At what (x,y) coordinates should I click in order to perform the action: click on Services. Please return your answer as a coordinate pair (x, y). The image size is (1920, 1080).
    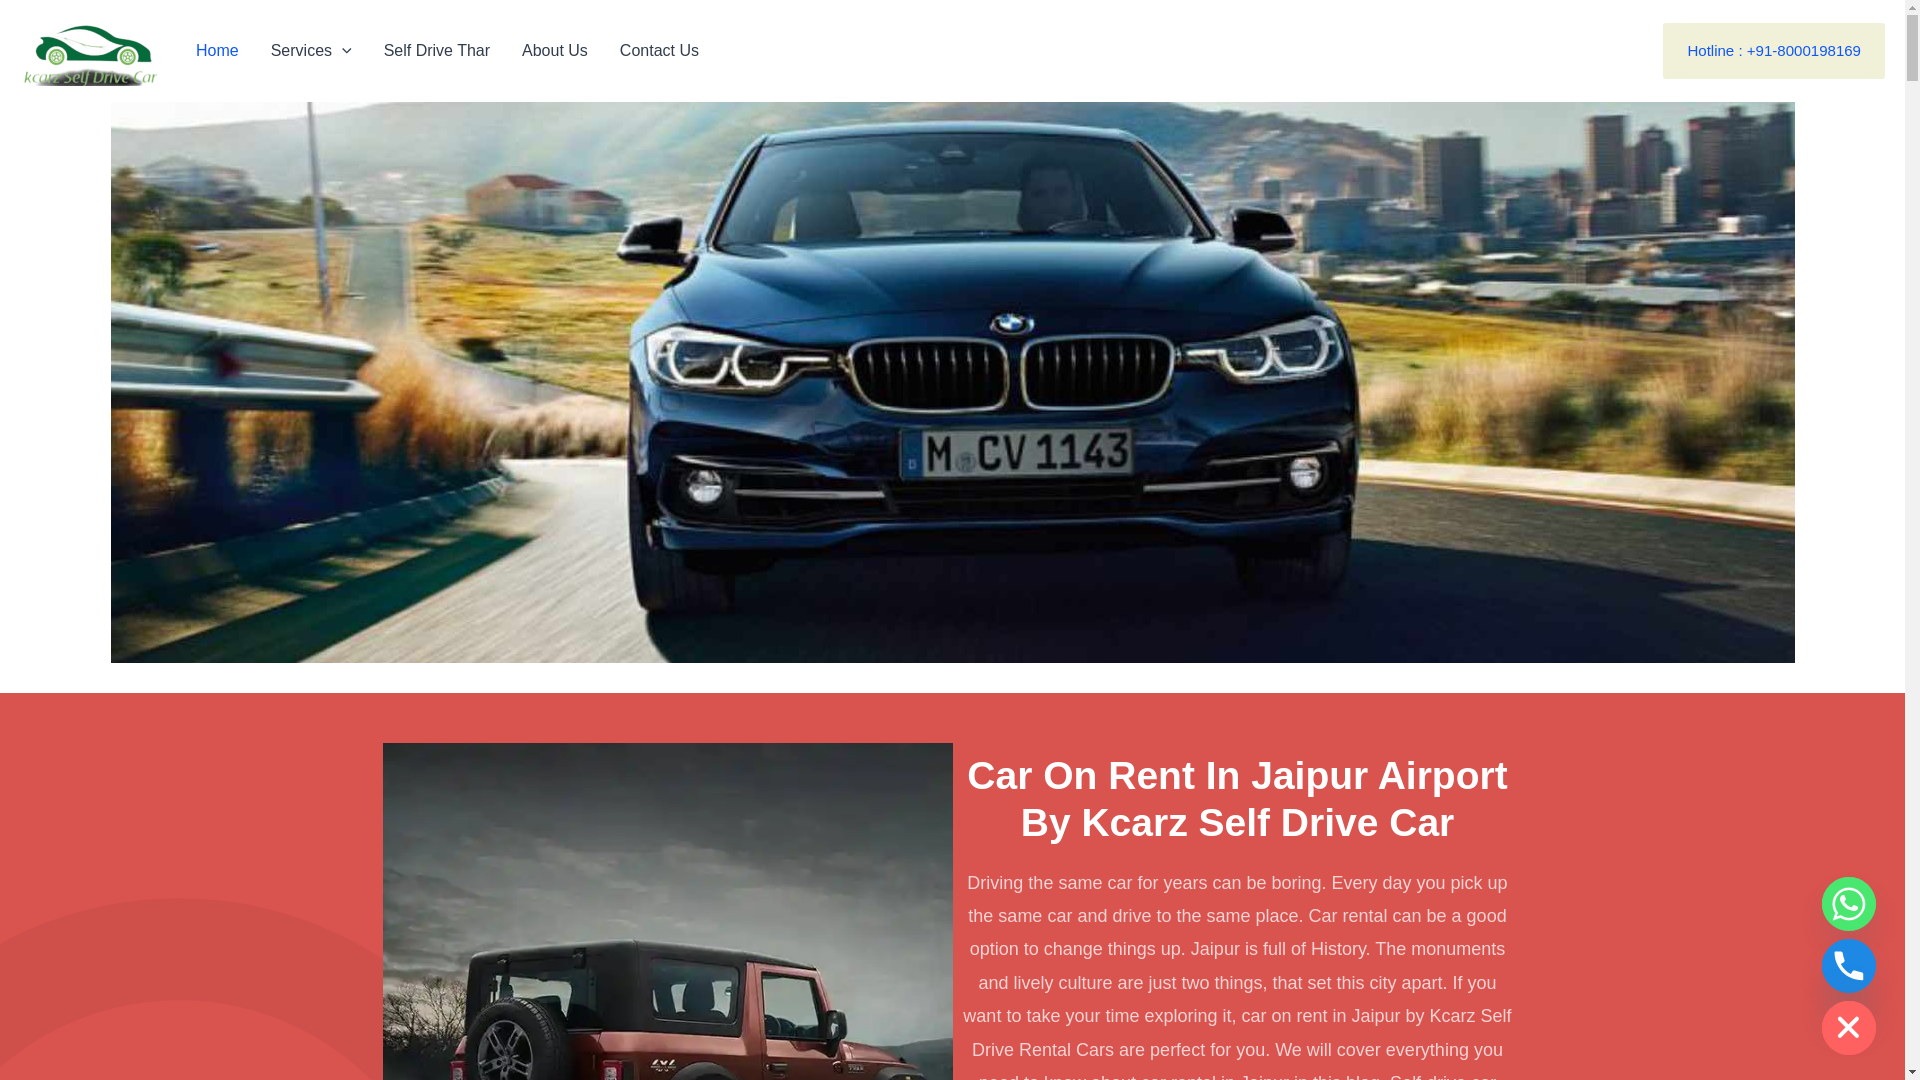
    Looking at the image, I should click on (312, 51).